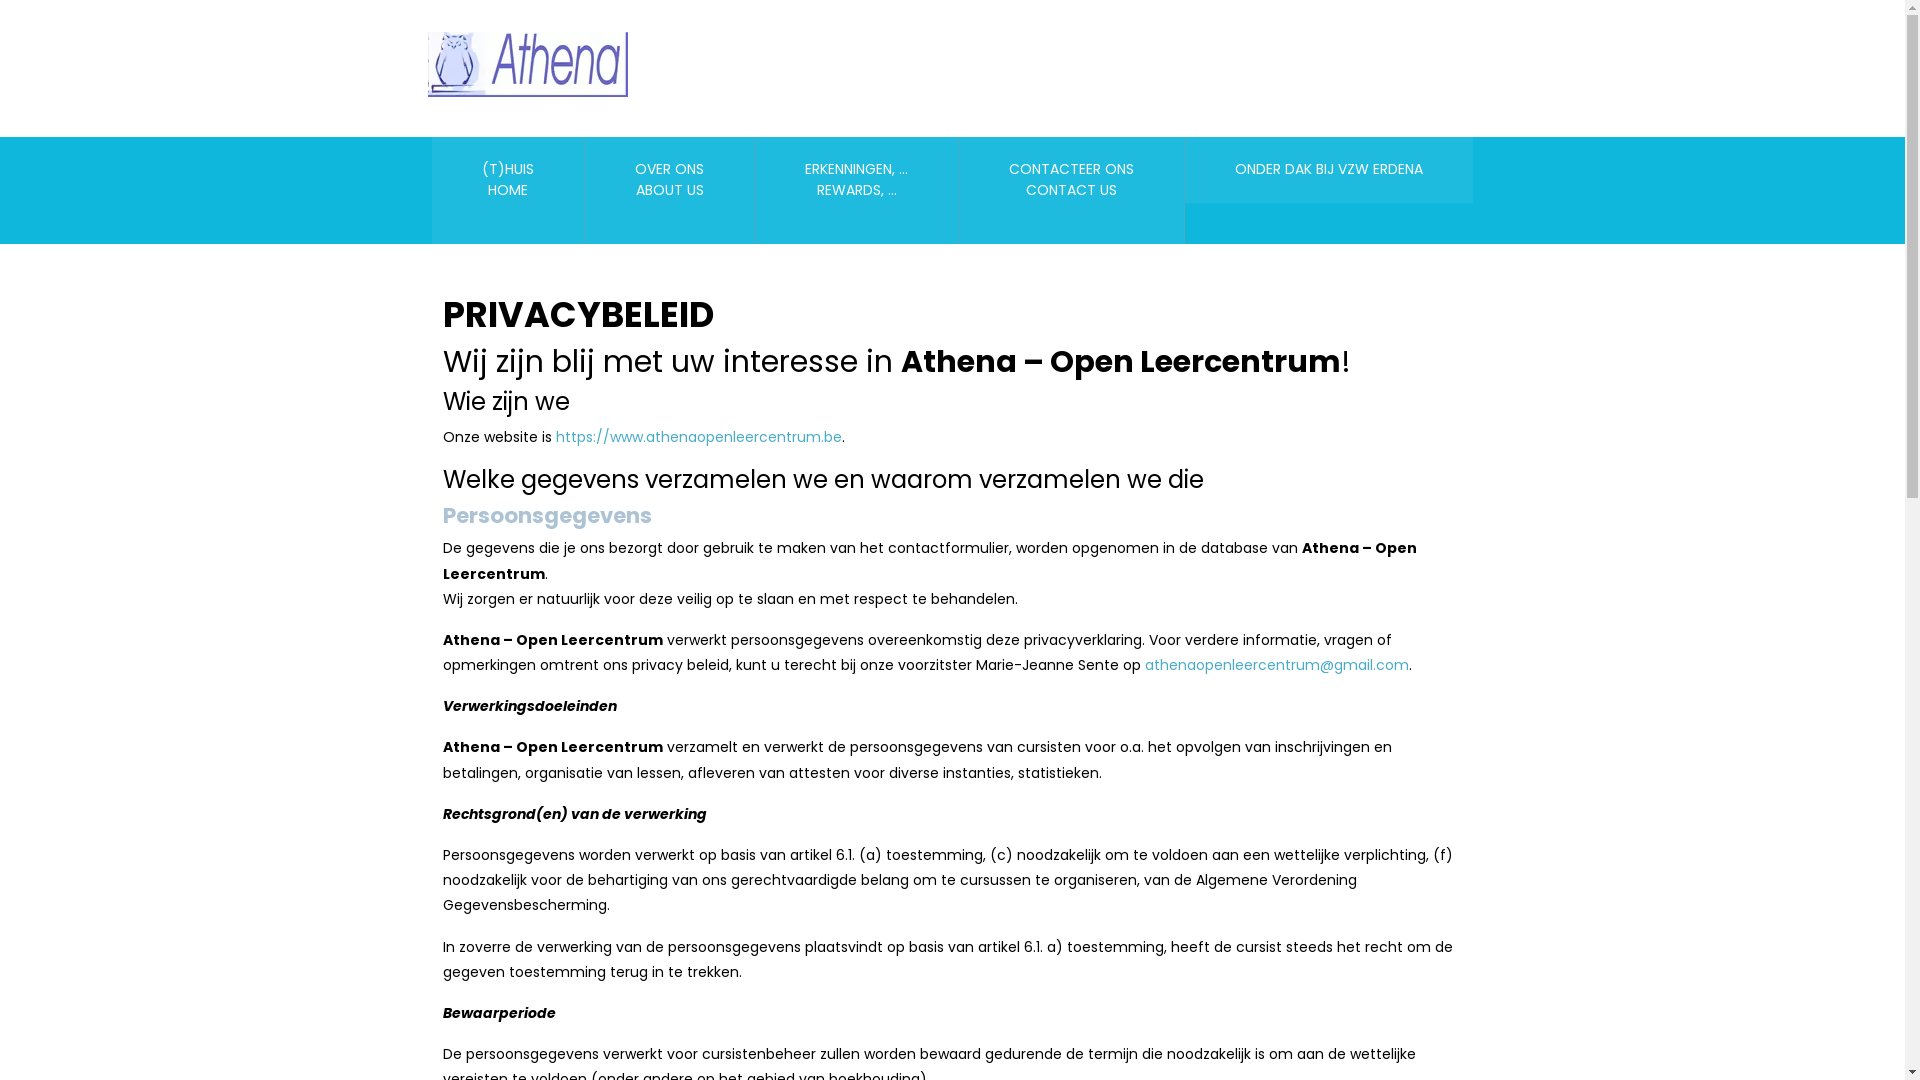 This screenshot has height=1080, width=1920. What do you see at coordinates (670, 190) in the screenshot?
I see `OVER ONS
ABOUT US` at bounding box center [670, 190].